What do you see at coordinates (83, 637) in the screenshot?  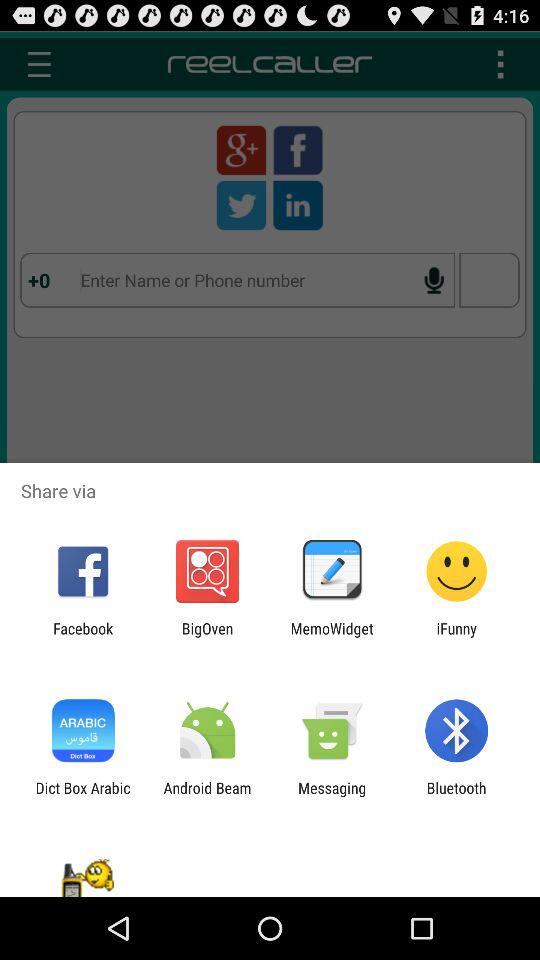 I see `select the facebook app` at bounding box center [83, 637].